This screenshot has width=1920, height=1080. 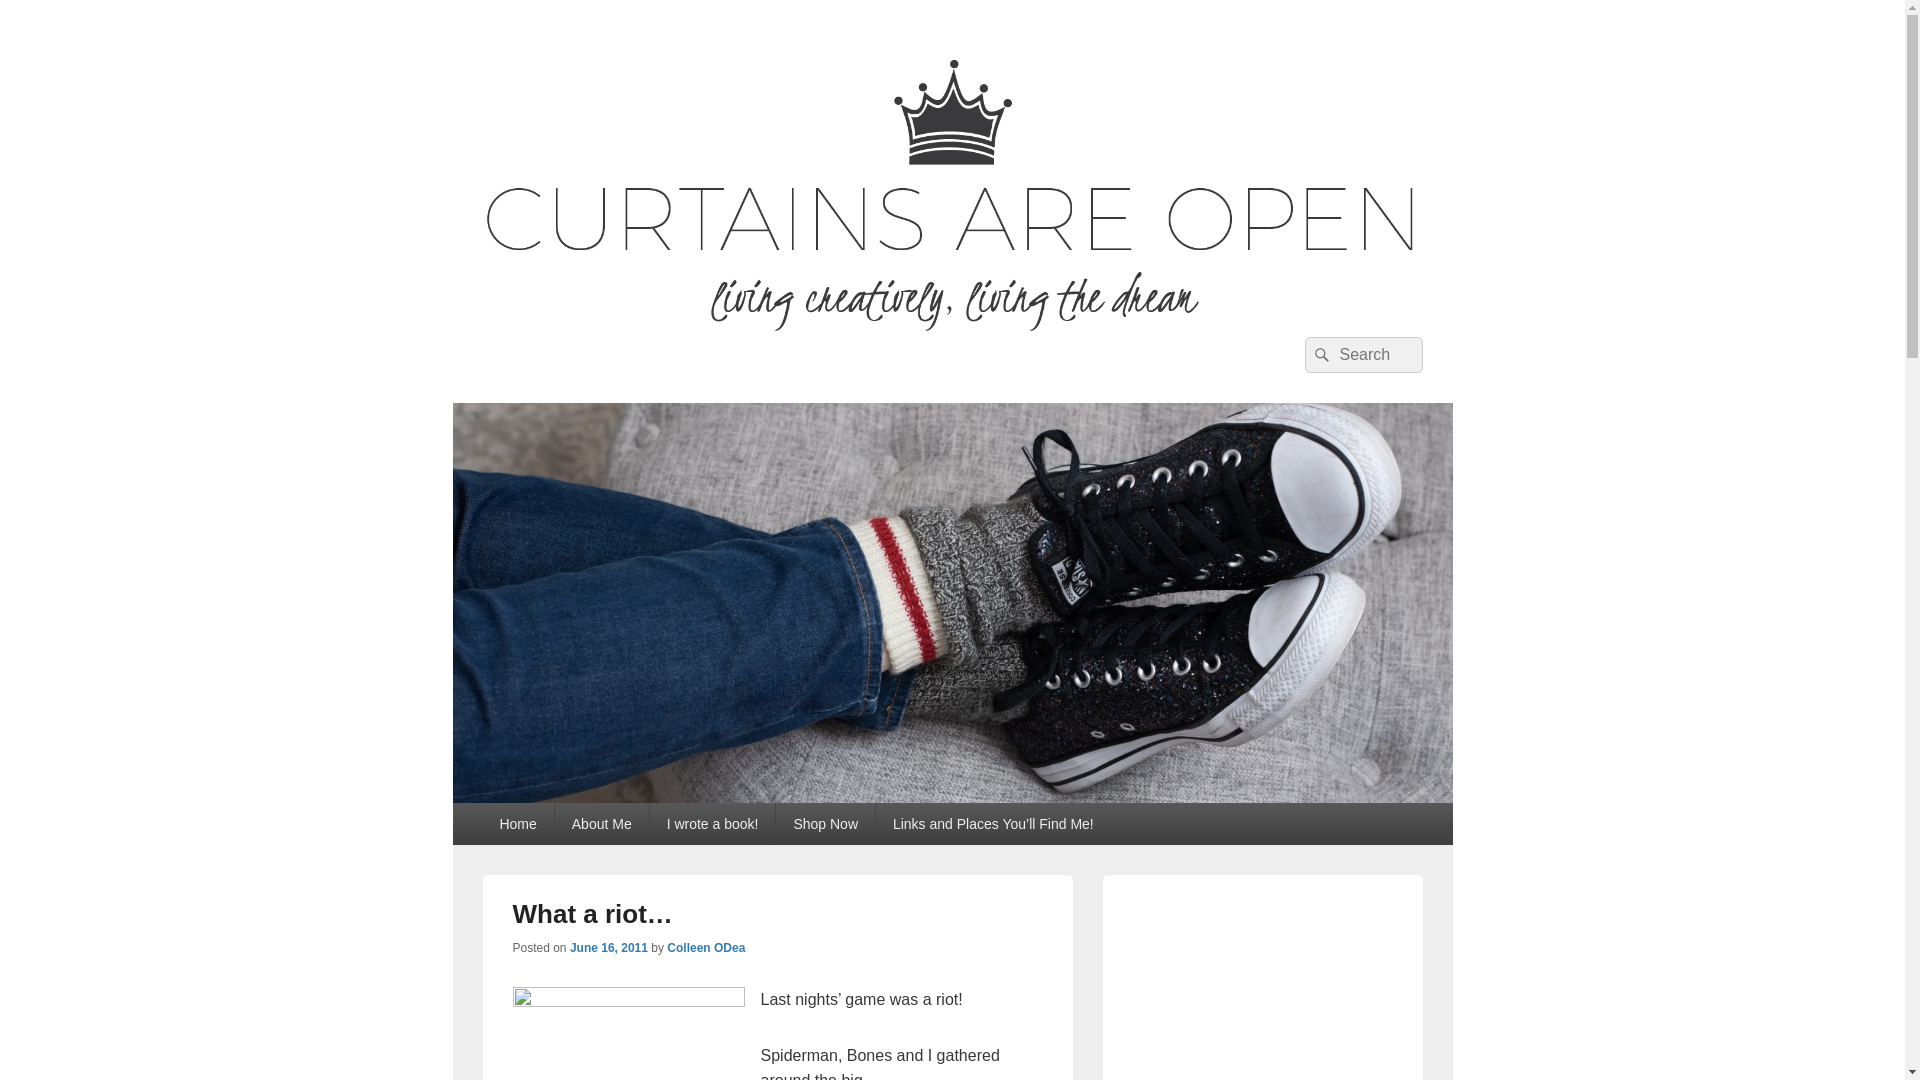 I want to click on Search for:, so click(x=1362, y=354).